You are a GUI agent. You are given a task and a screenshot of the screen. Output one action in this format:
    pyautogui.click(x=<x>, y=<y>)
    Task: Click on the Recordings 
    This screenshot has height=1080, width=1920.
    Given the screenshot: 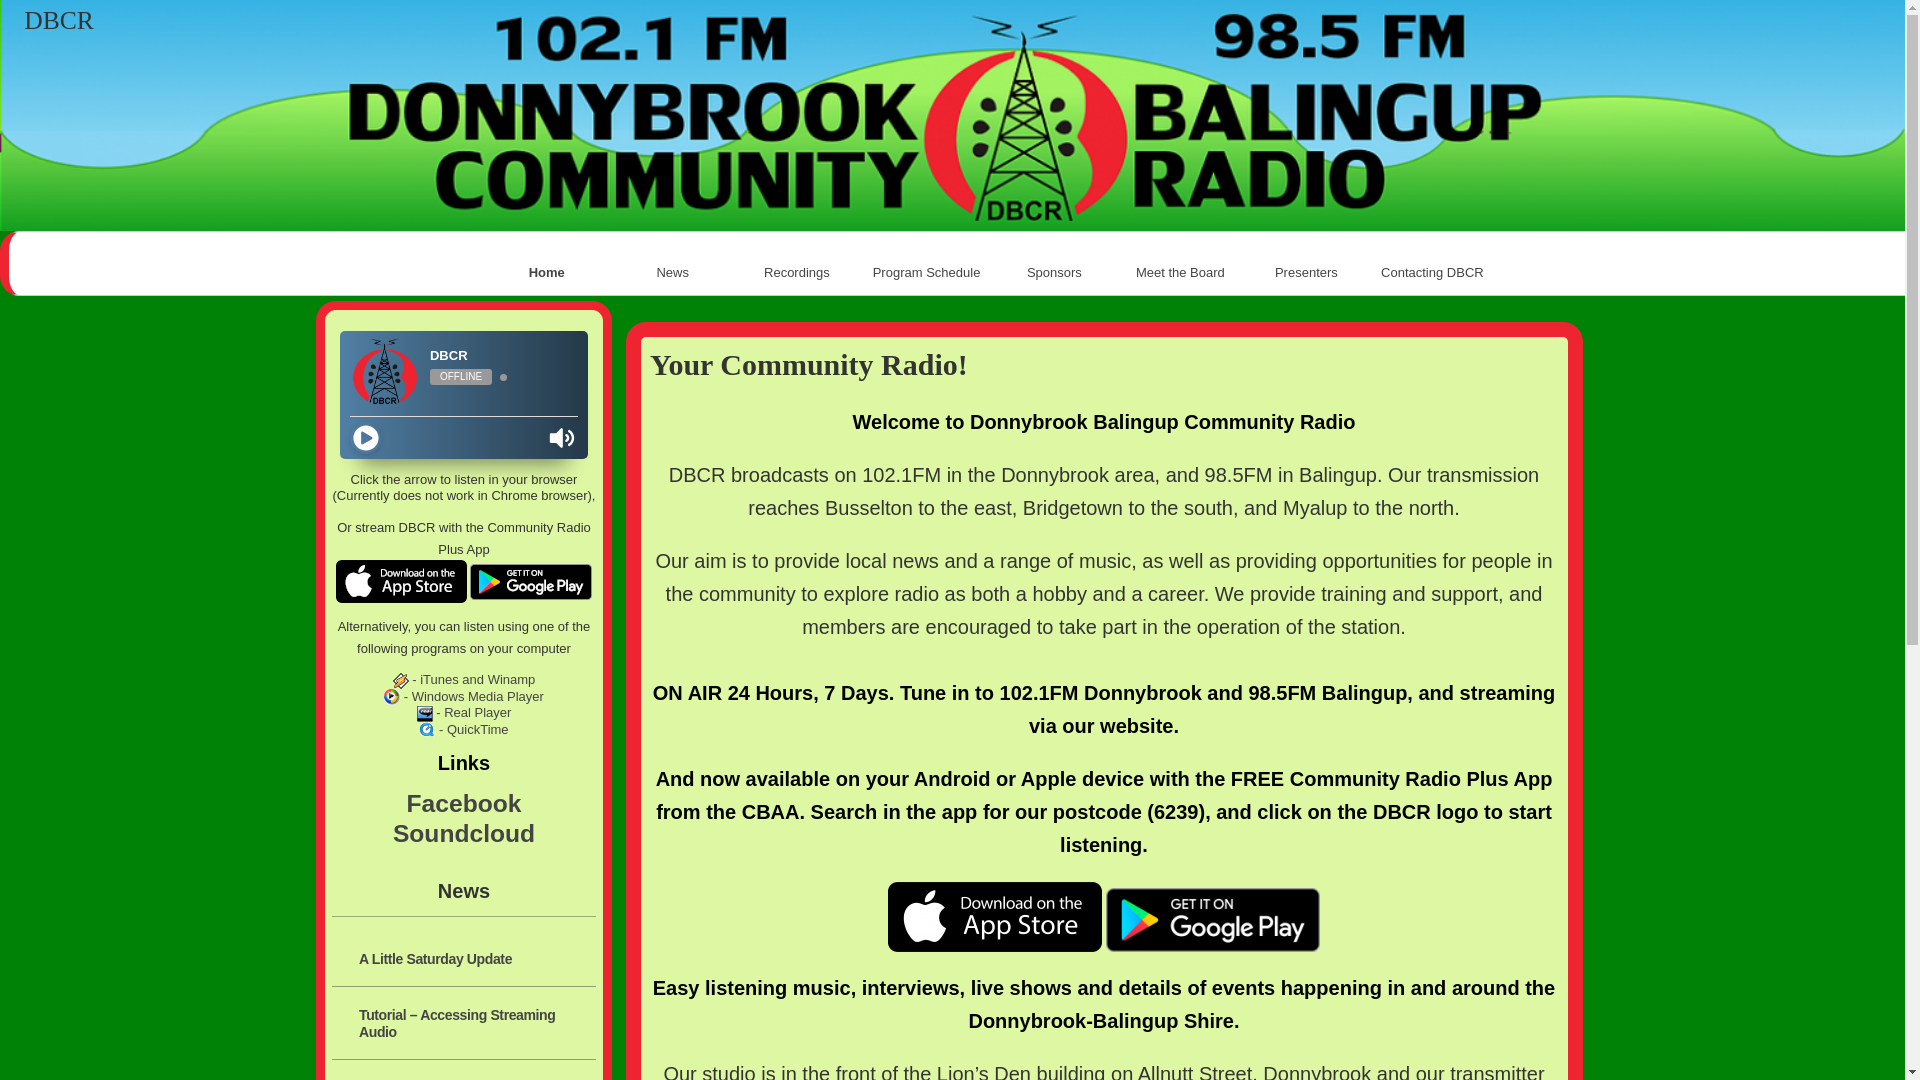 What is the action you would take?
    pyautogui.click(x=799, y=273)
    